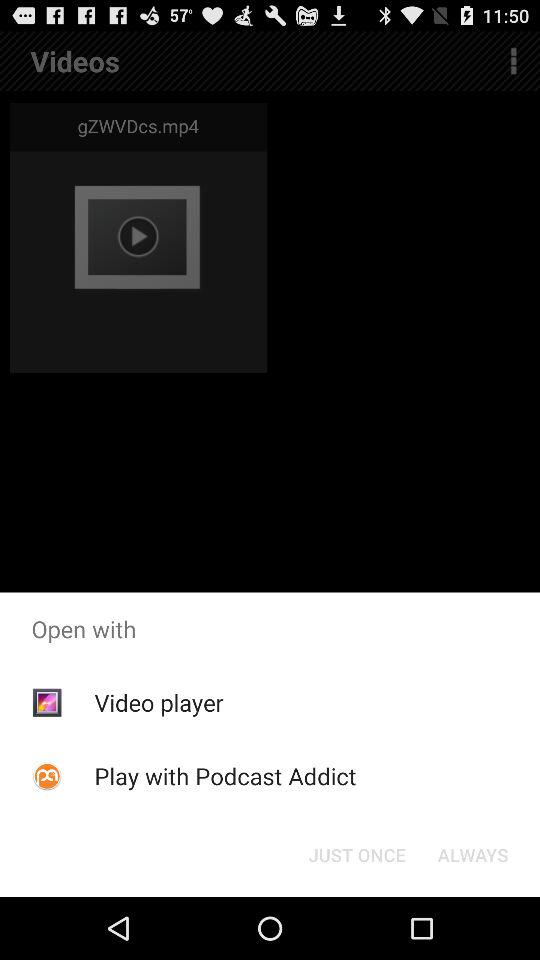  Describe the element at coordinates (472, 854) in the screenshot. I see `turn off icon at the bottom right corner` at that location.